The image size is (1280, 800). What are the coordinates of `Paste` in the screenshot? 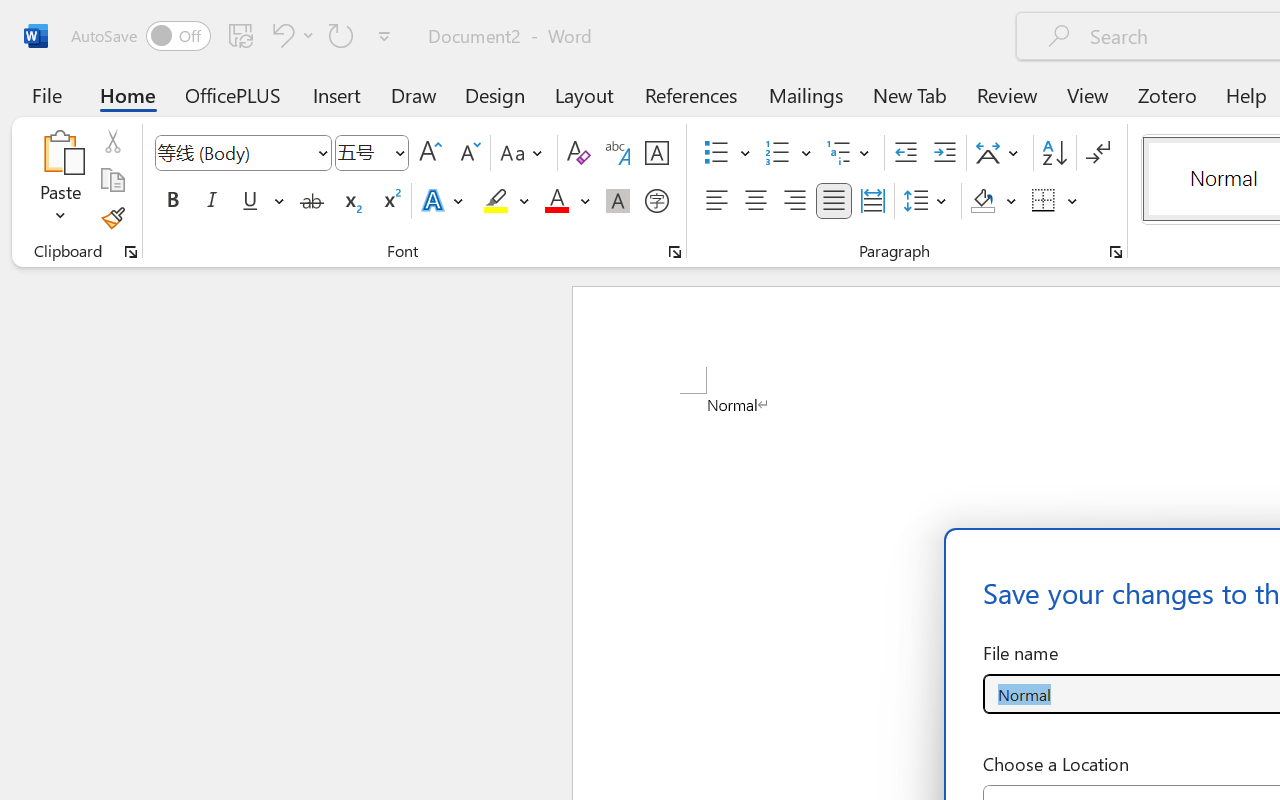 It's located at (60, 152).